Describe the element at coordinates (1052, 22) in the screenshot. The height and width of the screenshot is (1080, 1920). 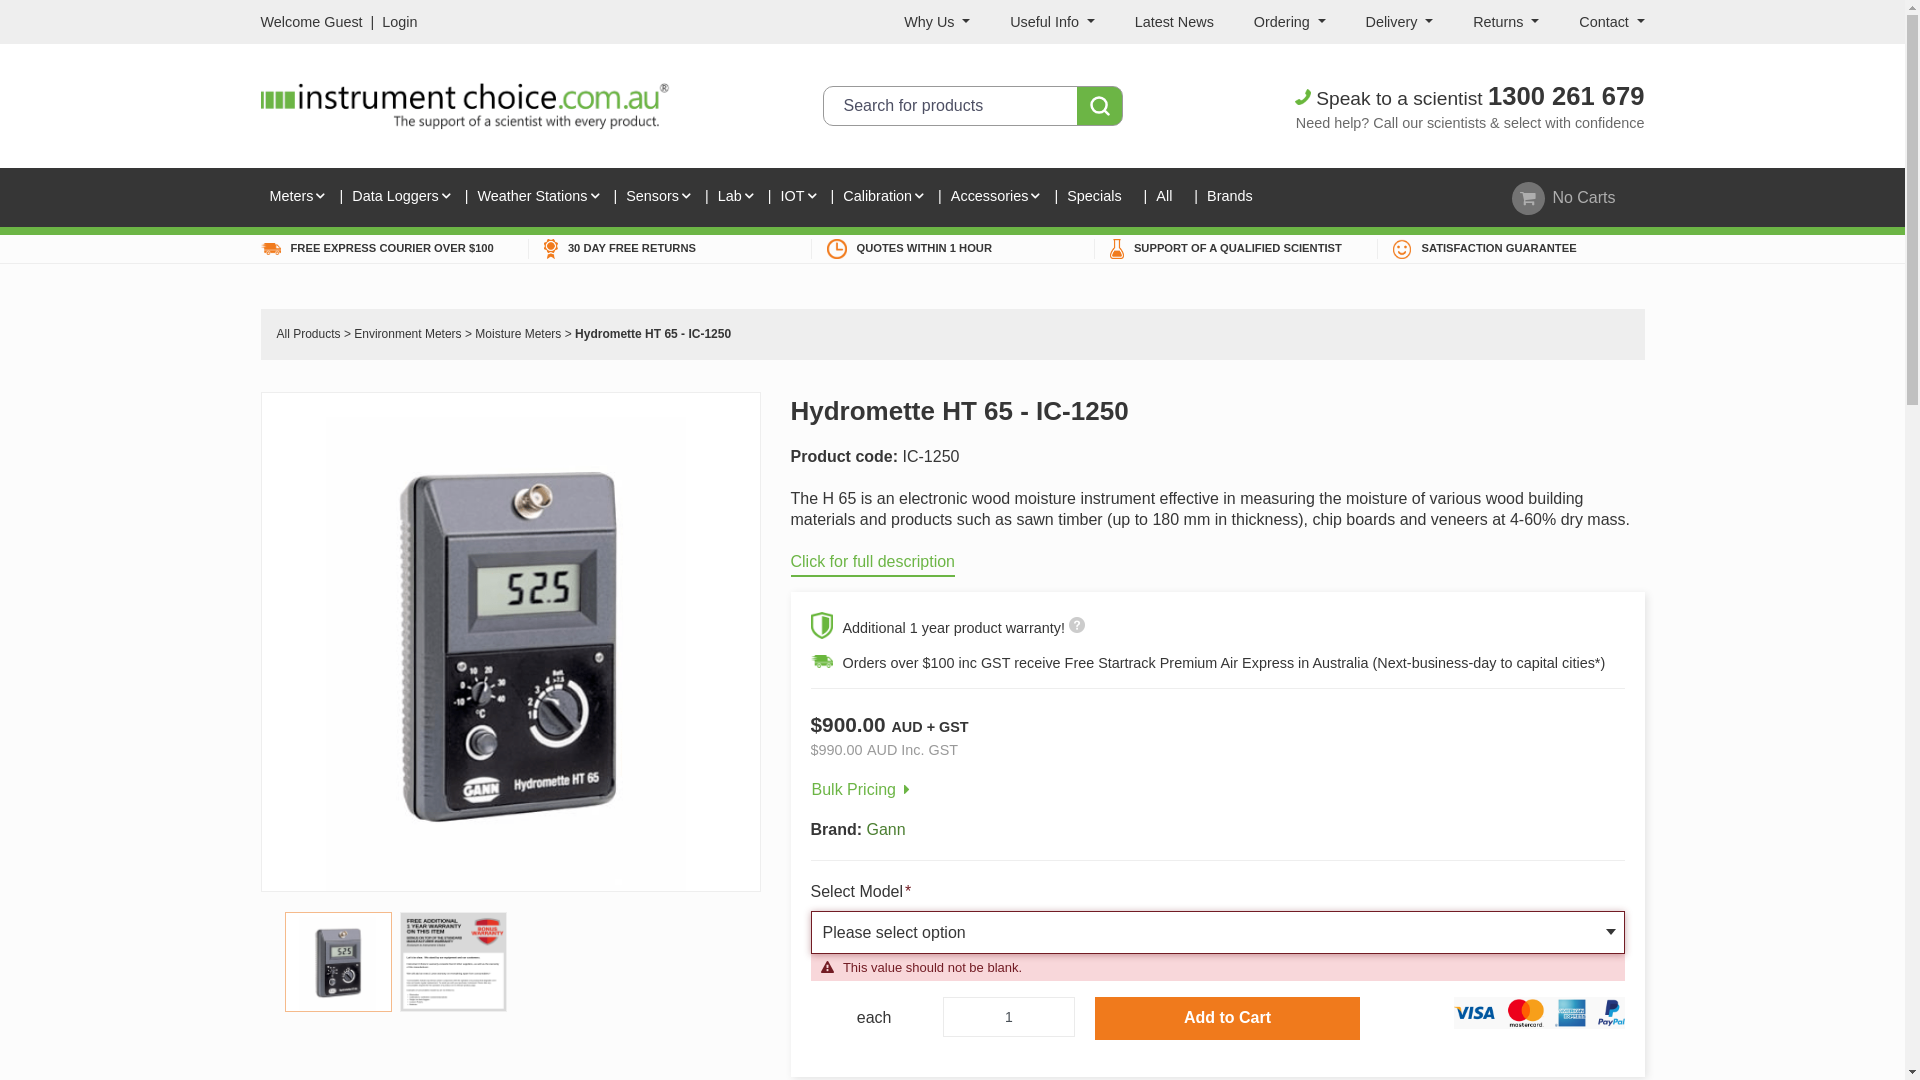
I see `Useful Info` at that location.